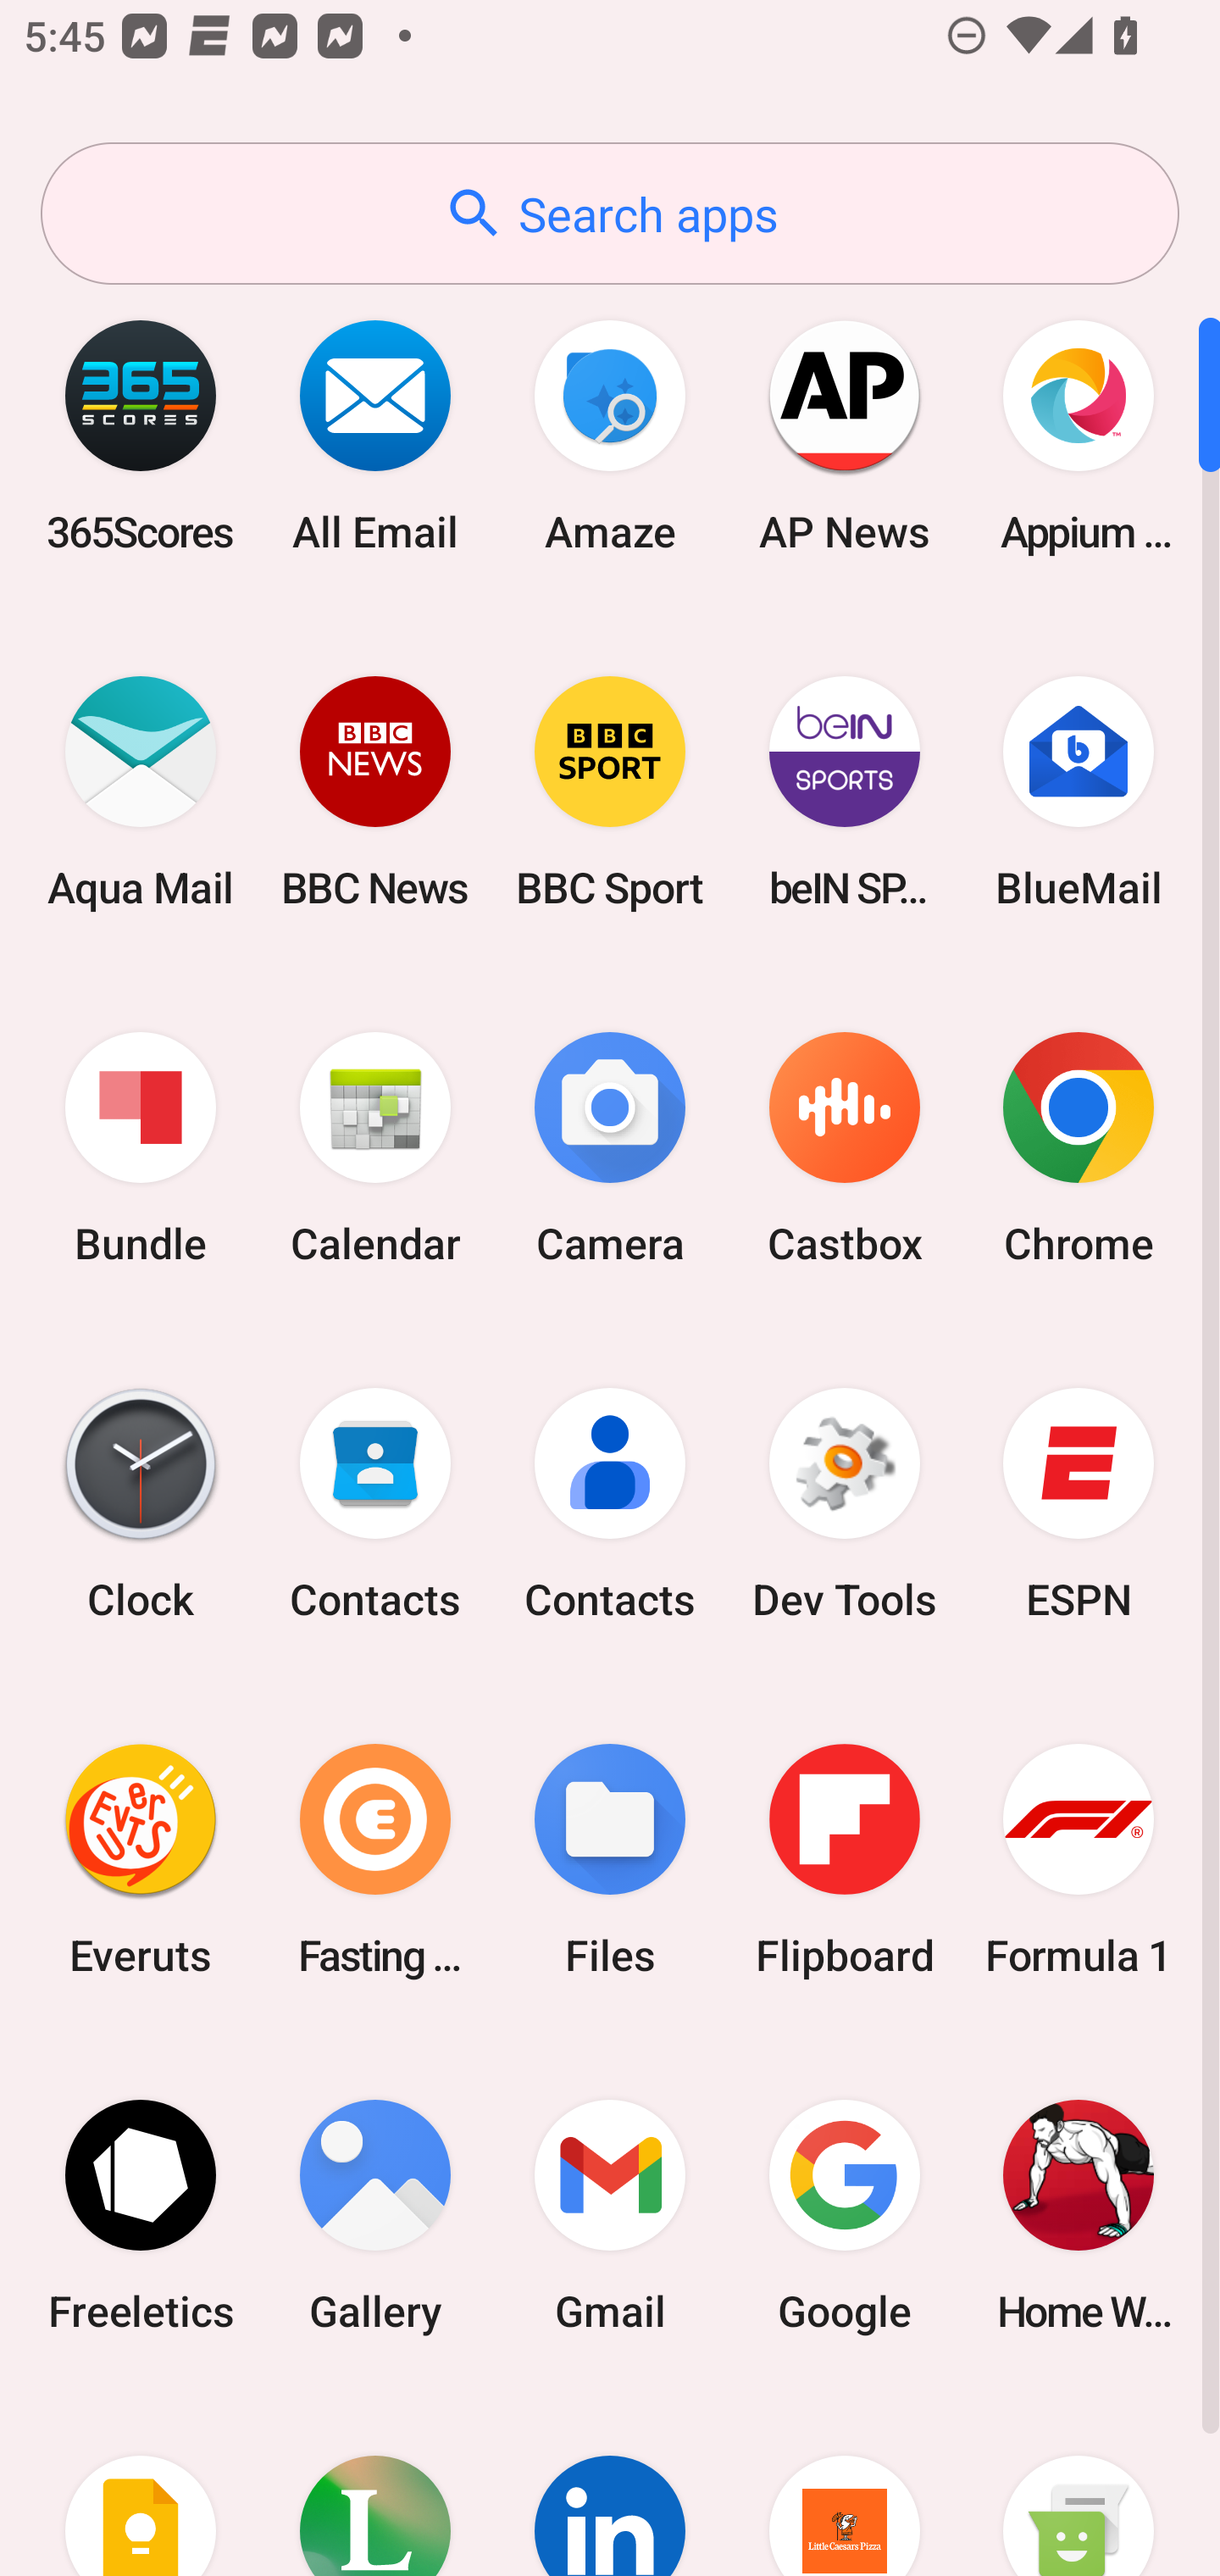 The image size is (1220, 2576). Describe the element at coordinates (844, 1859) in the screenshot. I see `Flipboard` at that location.